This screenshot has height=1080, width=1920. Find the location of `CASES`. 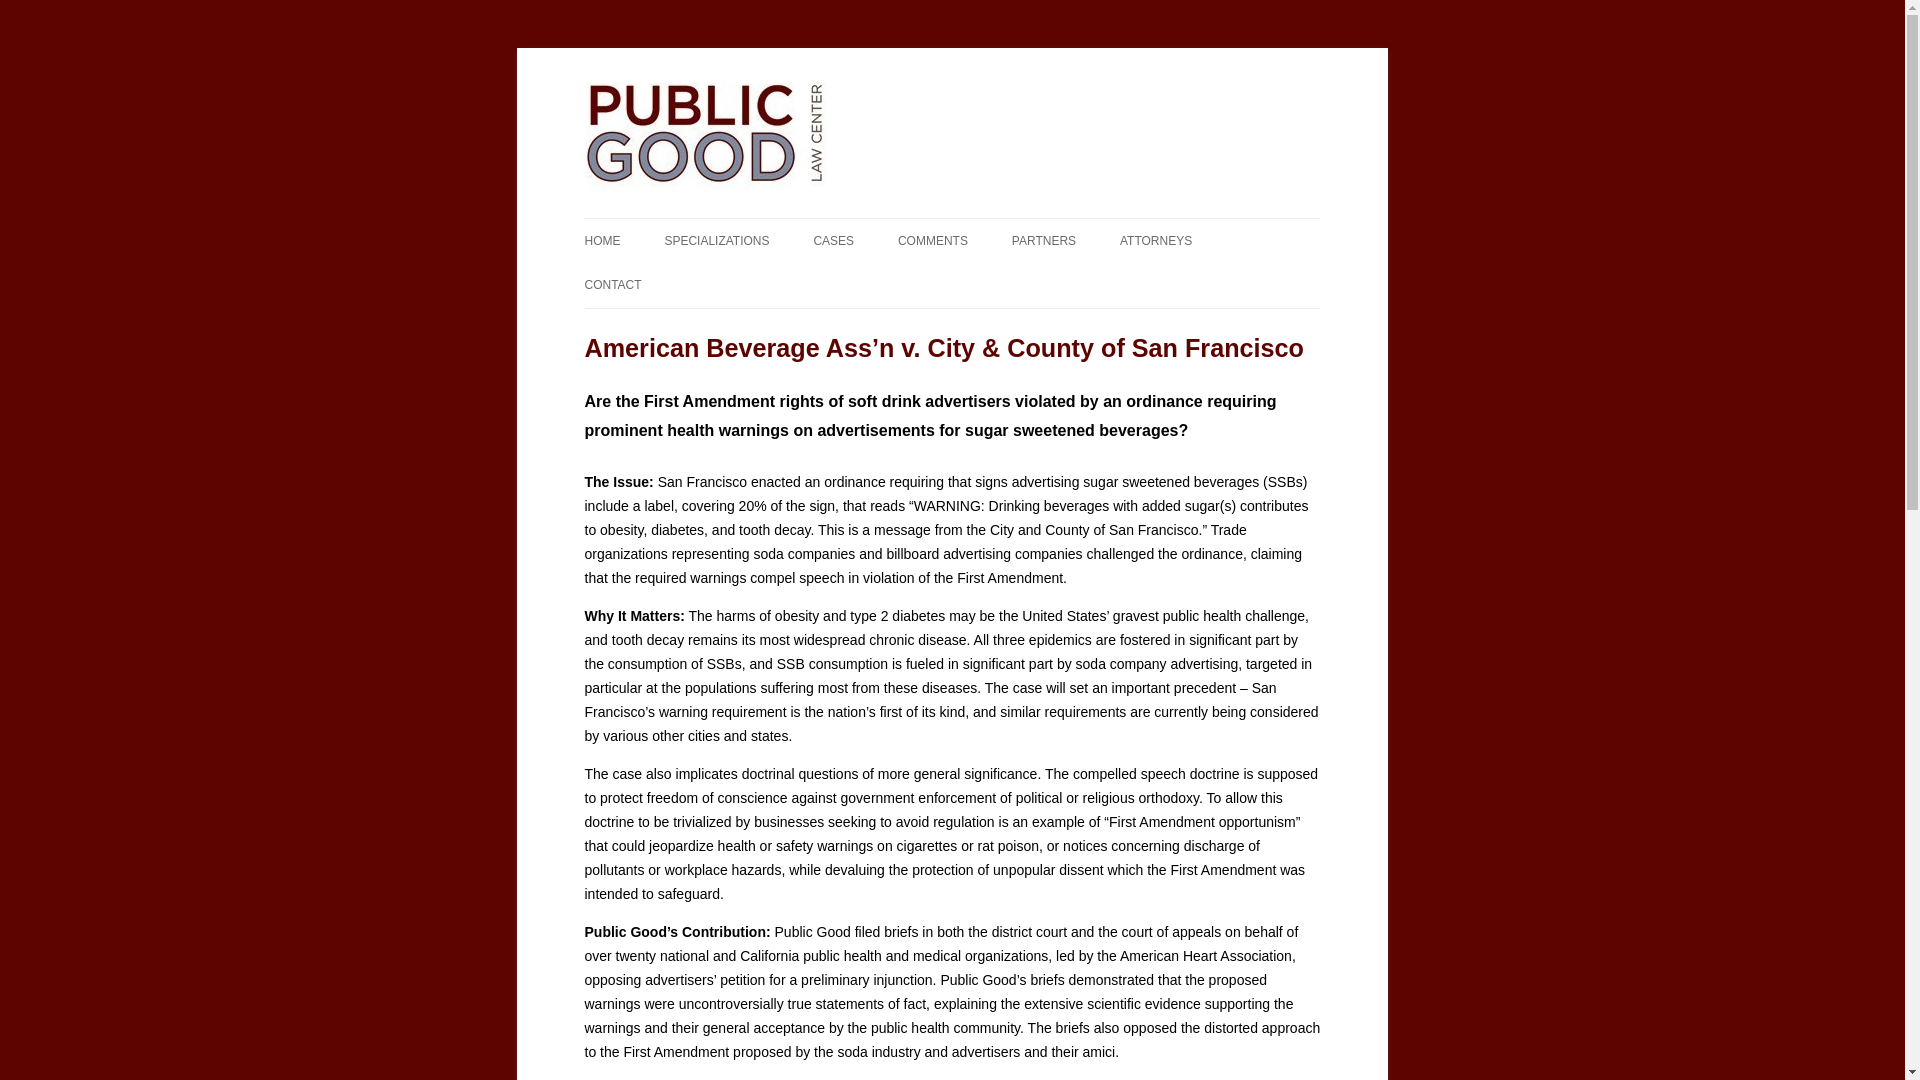

CASES is located at coordinates (833, 241).